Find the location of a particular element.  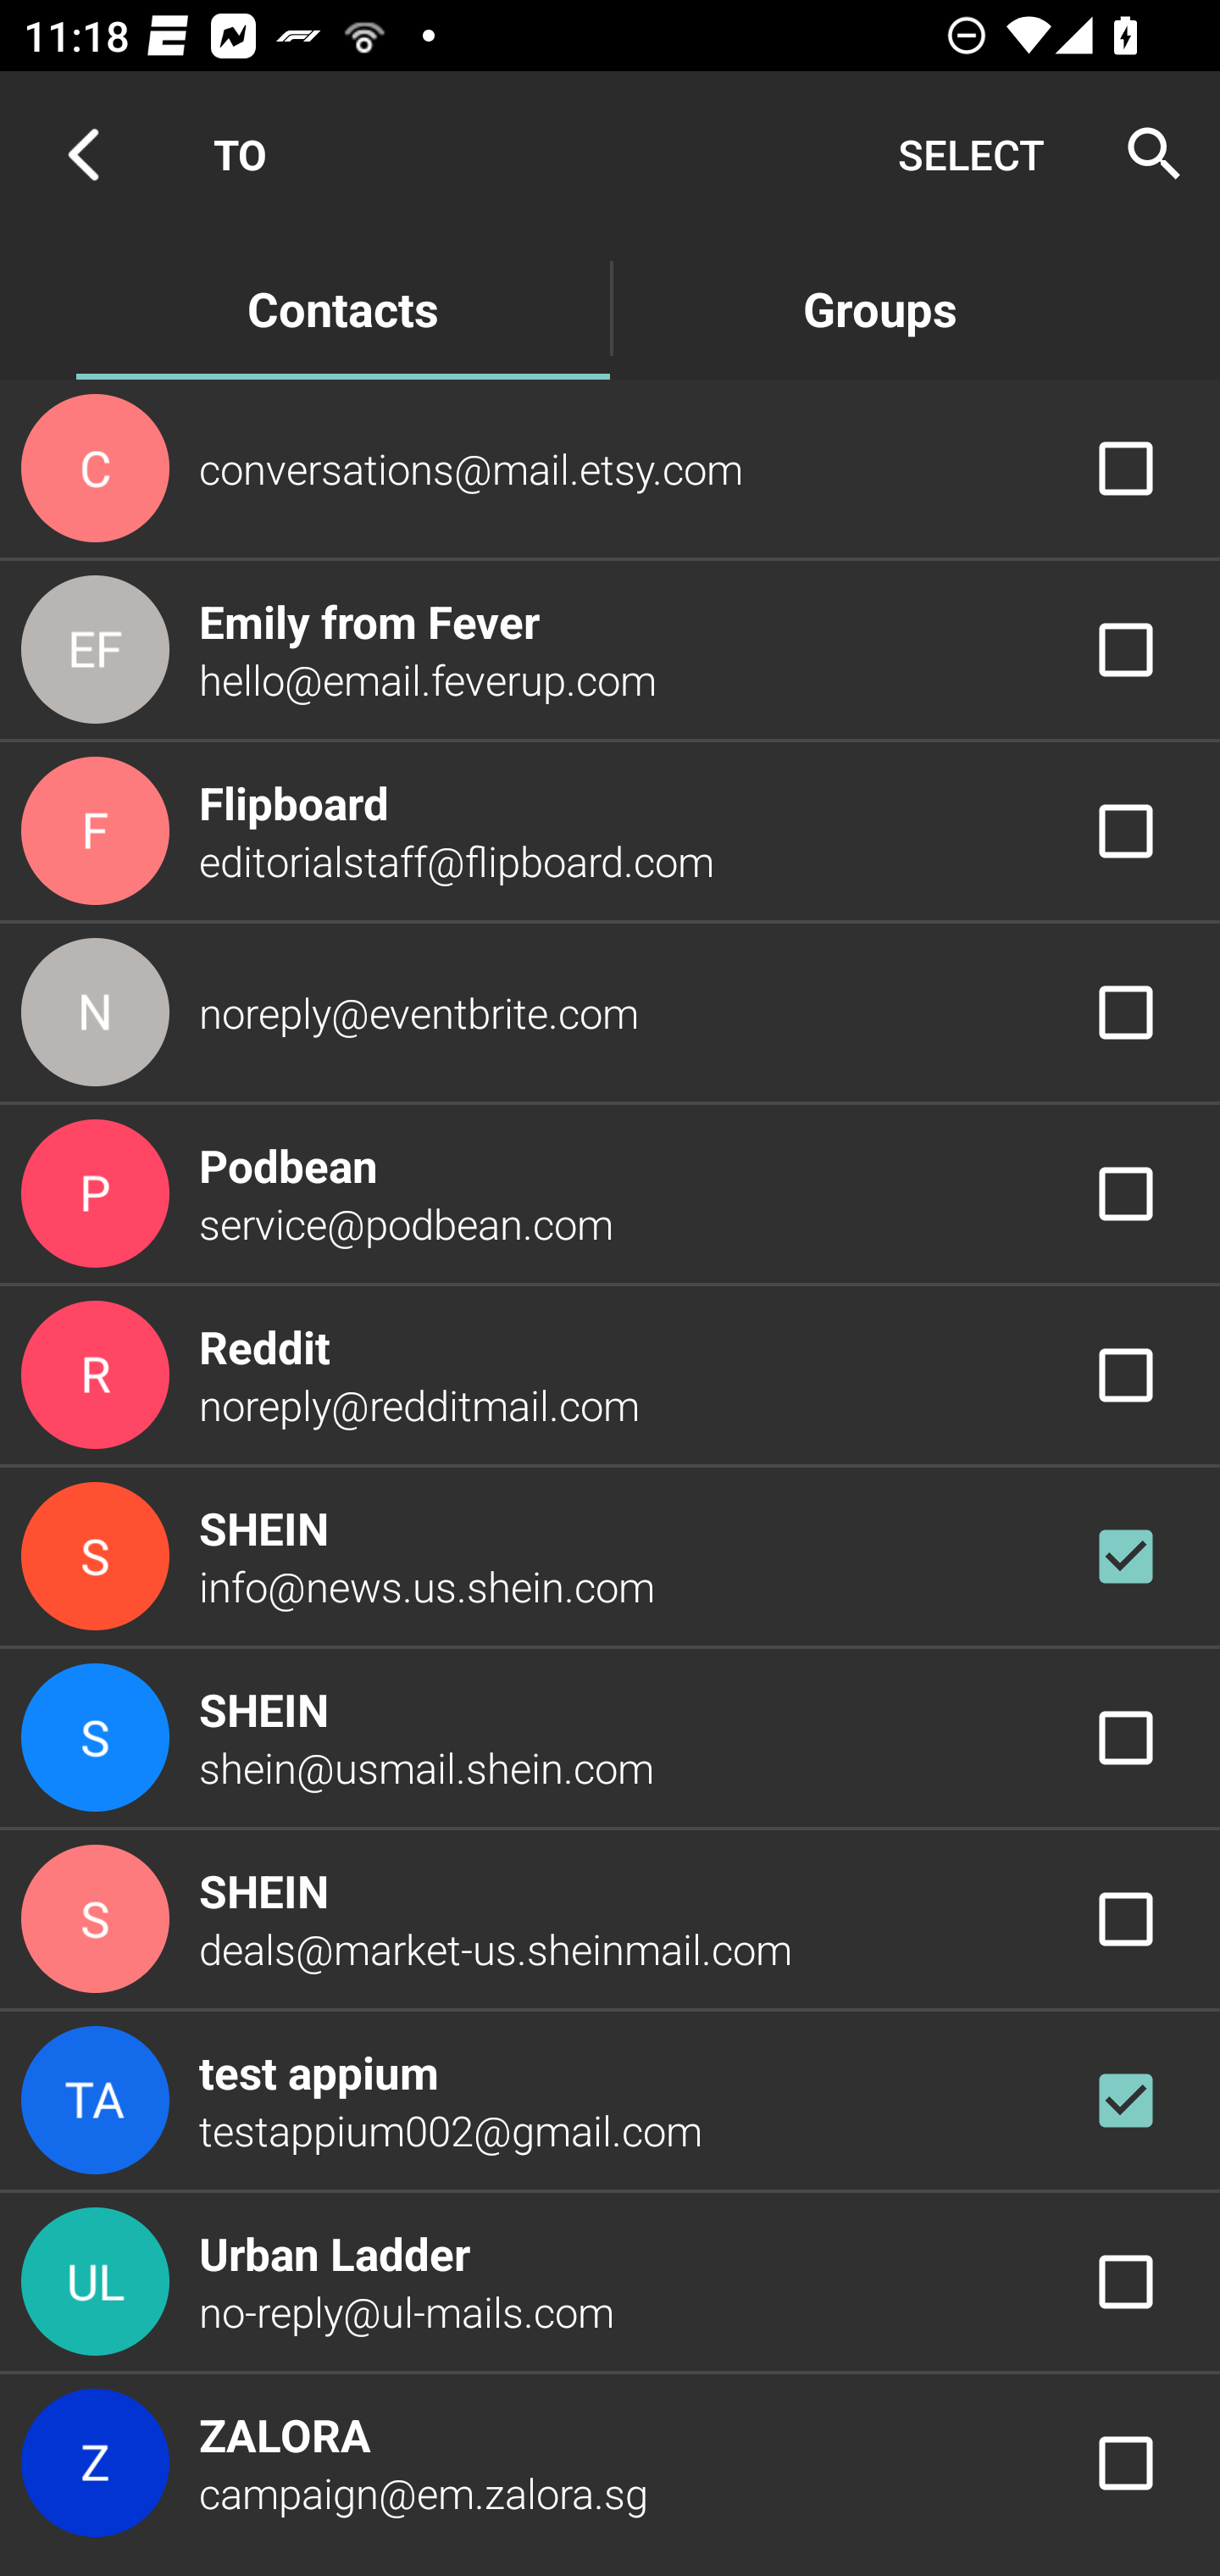

Groups is located at coordinates (879, 307).